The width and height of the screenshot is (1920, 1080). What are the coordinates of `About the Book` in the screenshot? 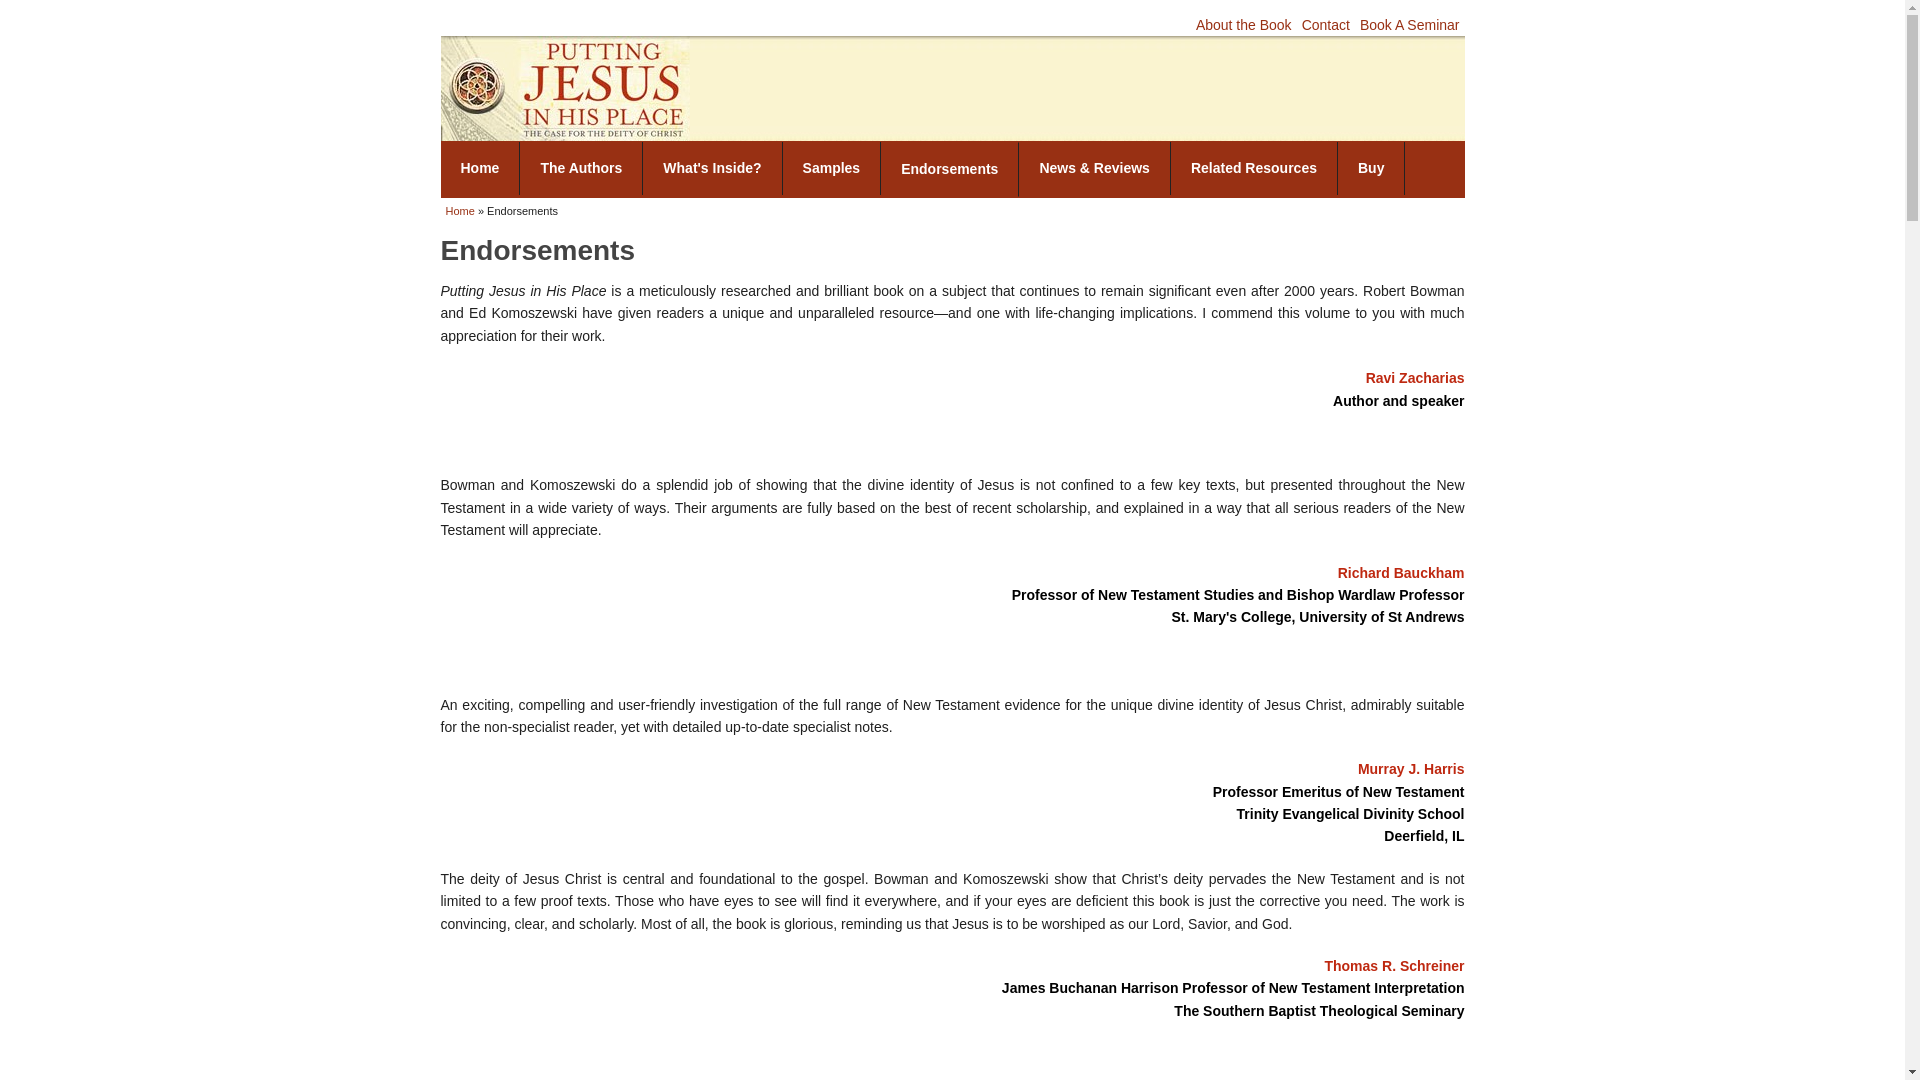 It's located at (1244, 25).